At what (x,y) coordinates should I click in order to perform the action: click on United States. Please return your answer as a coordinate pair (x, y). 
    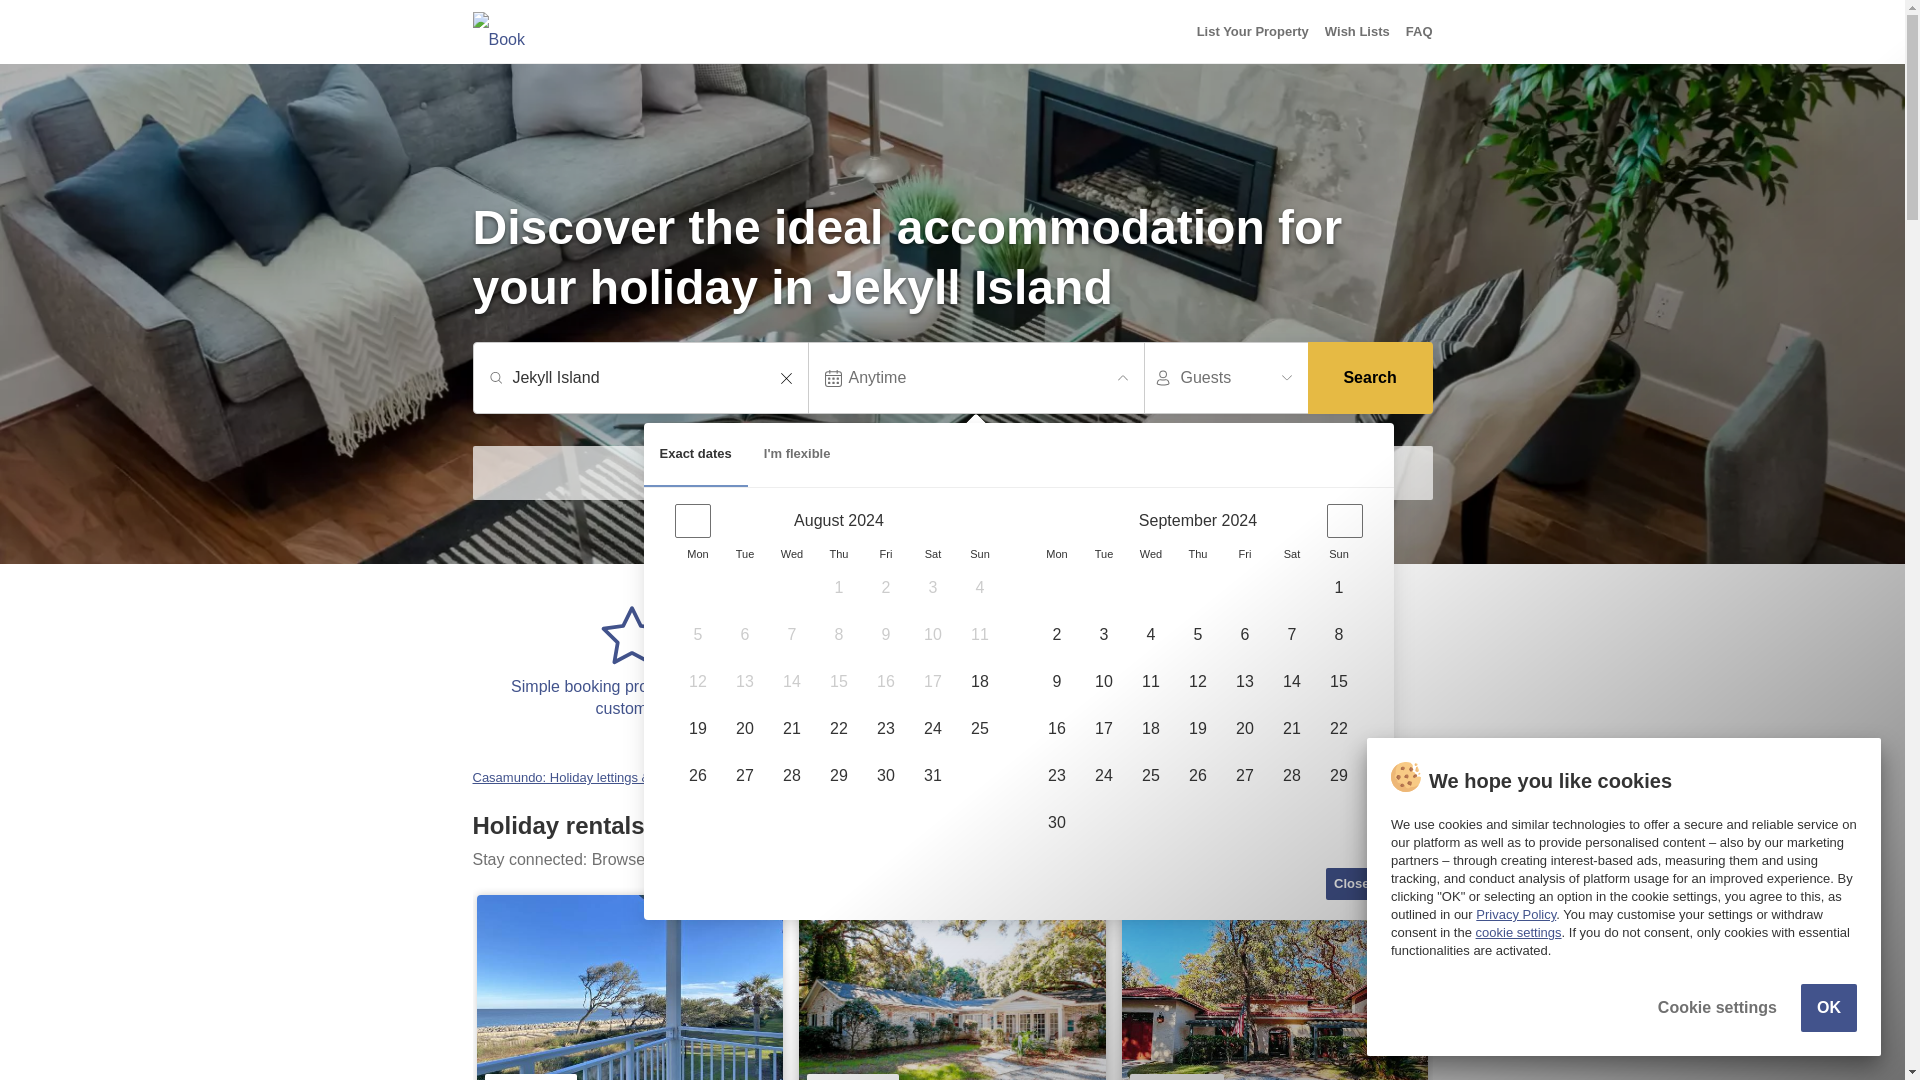
    Looking at the image, I should click on (759, 778).